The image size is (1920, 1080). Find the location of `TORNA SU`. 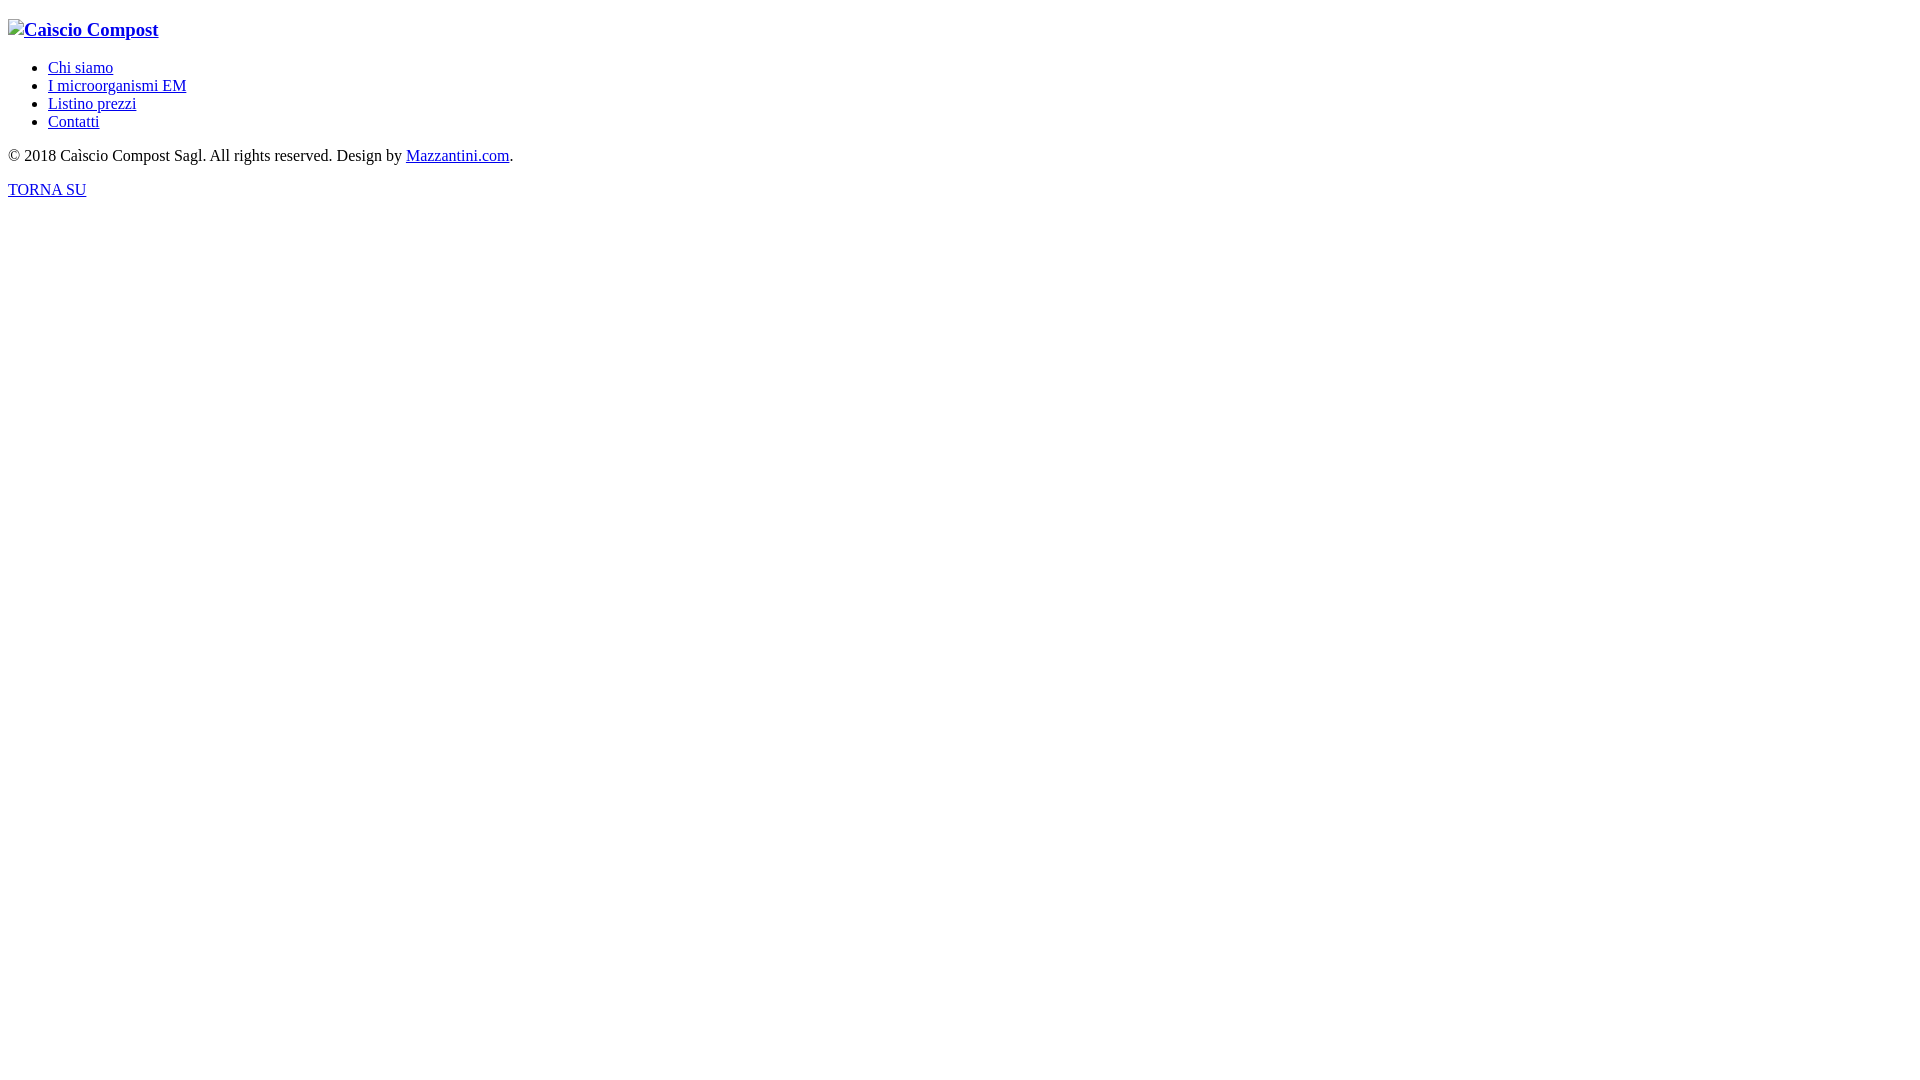

TORNA SU is located at coordinates (47, 190).